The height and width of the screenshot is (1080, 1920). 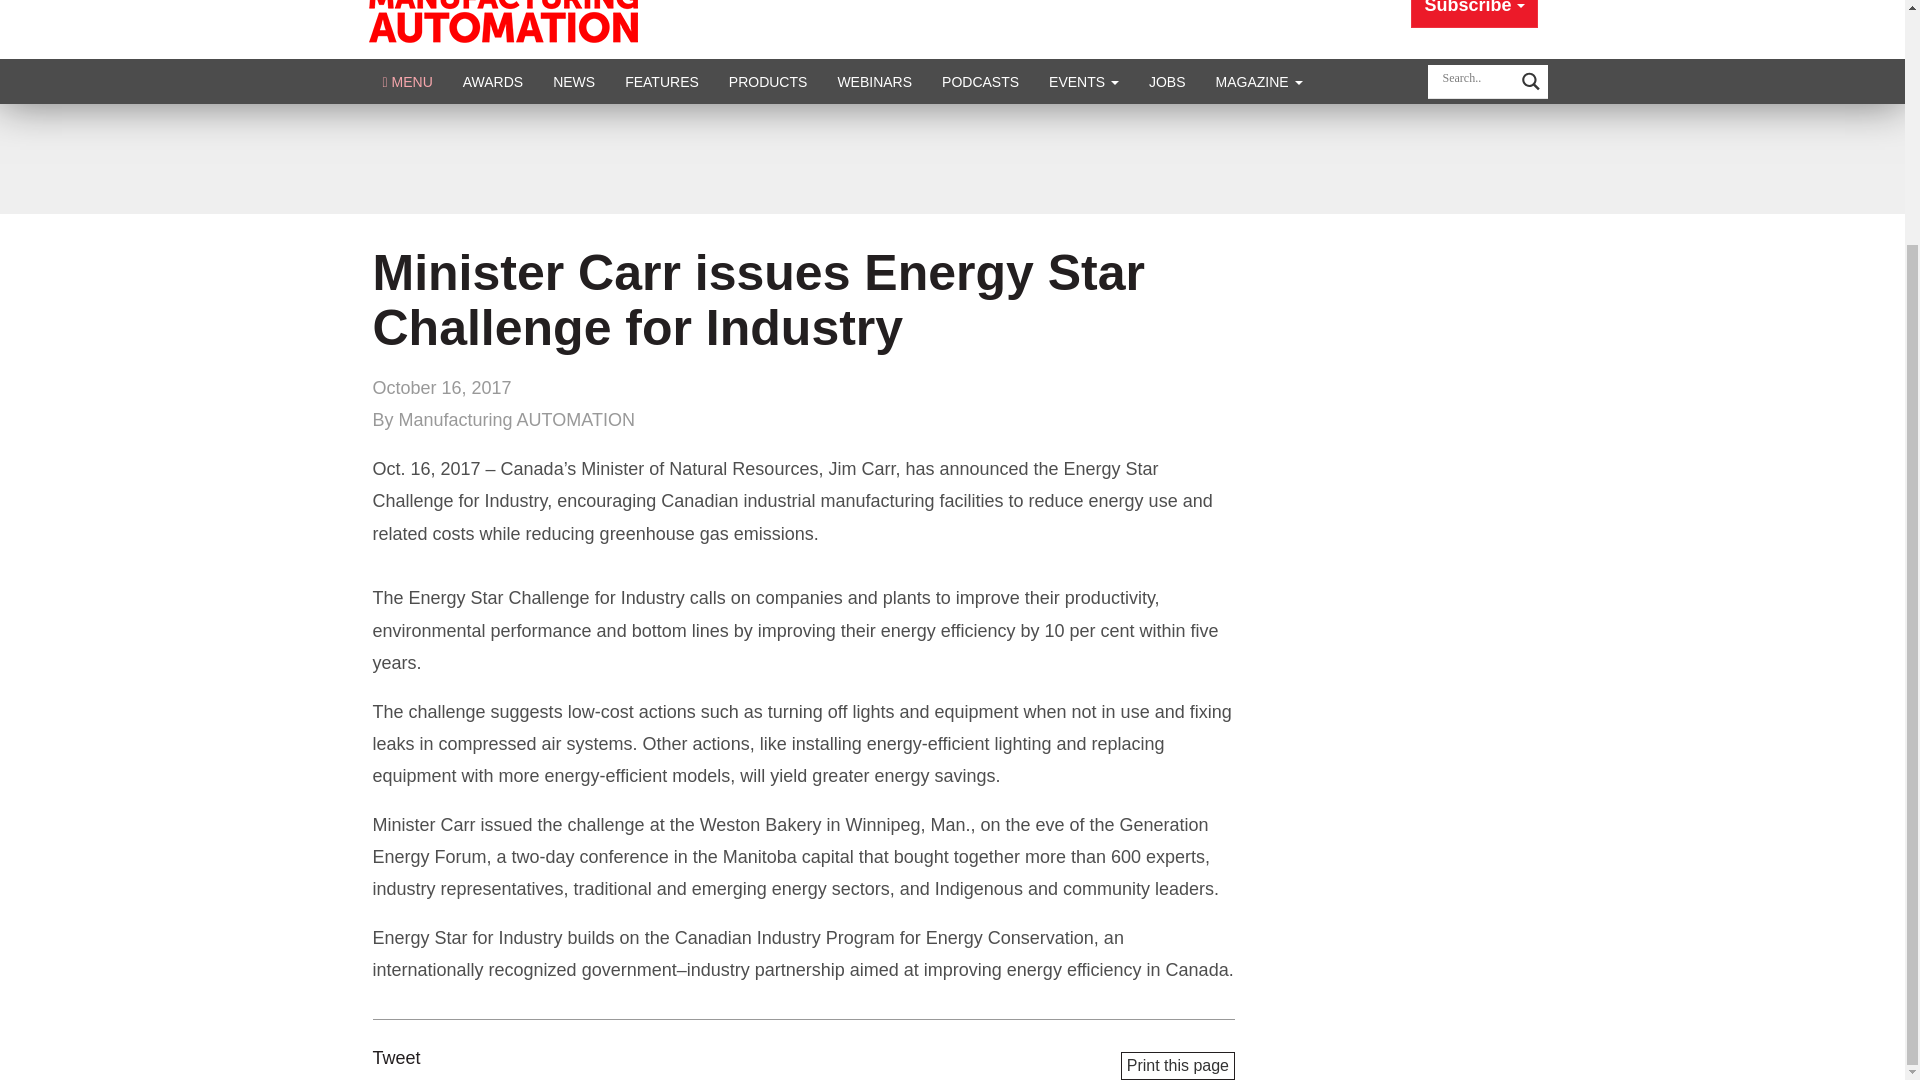 I want to click on MAGAZINE, so click(x=1259, y=81).